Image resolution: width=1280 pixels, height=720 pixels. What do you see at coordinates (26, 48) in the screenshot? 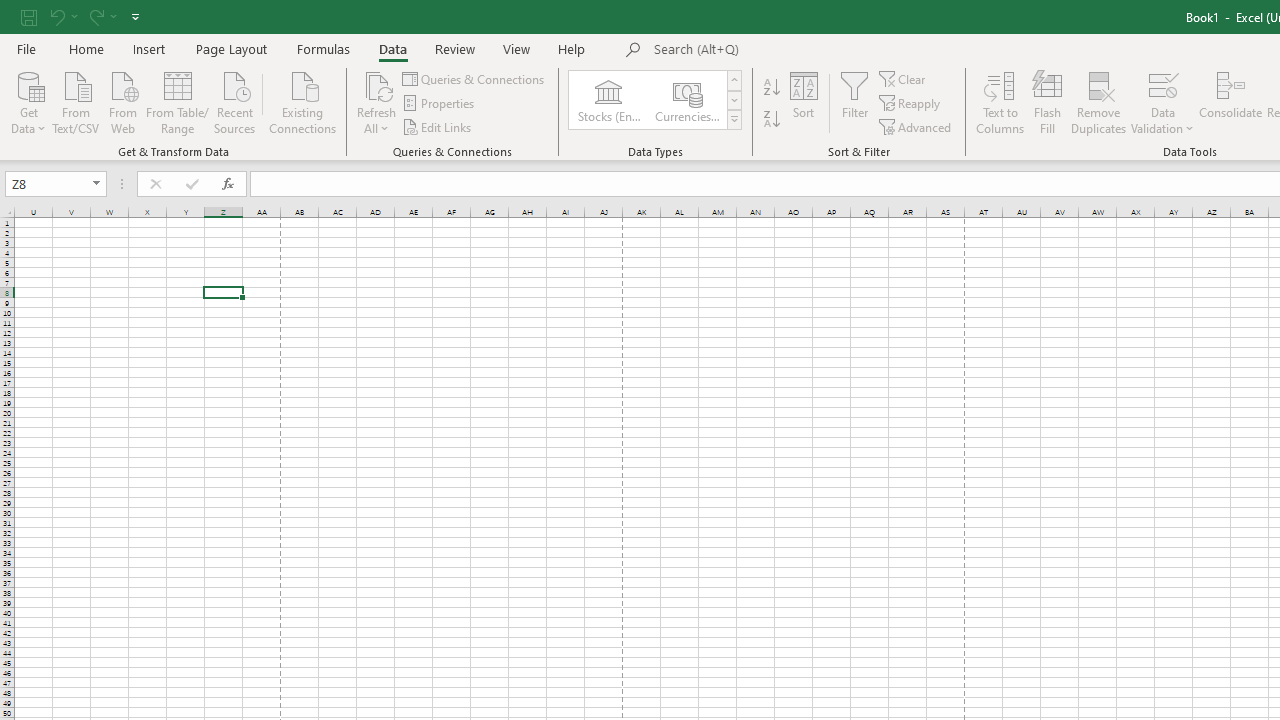
I see `File Tab` at bounding box center [26, 48].